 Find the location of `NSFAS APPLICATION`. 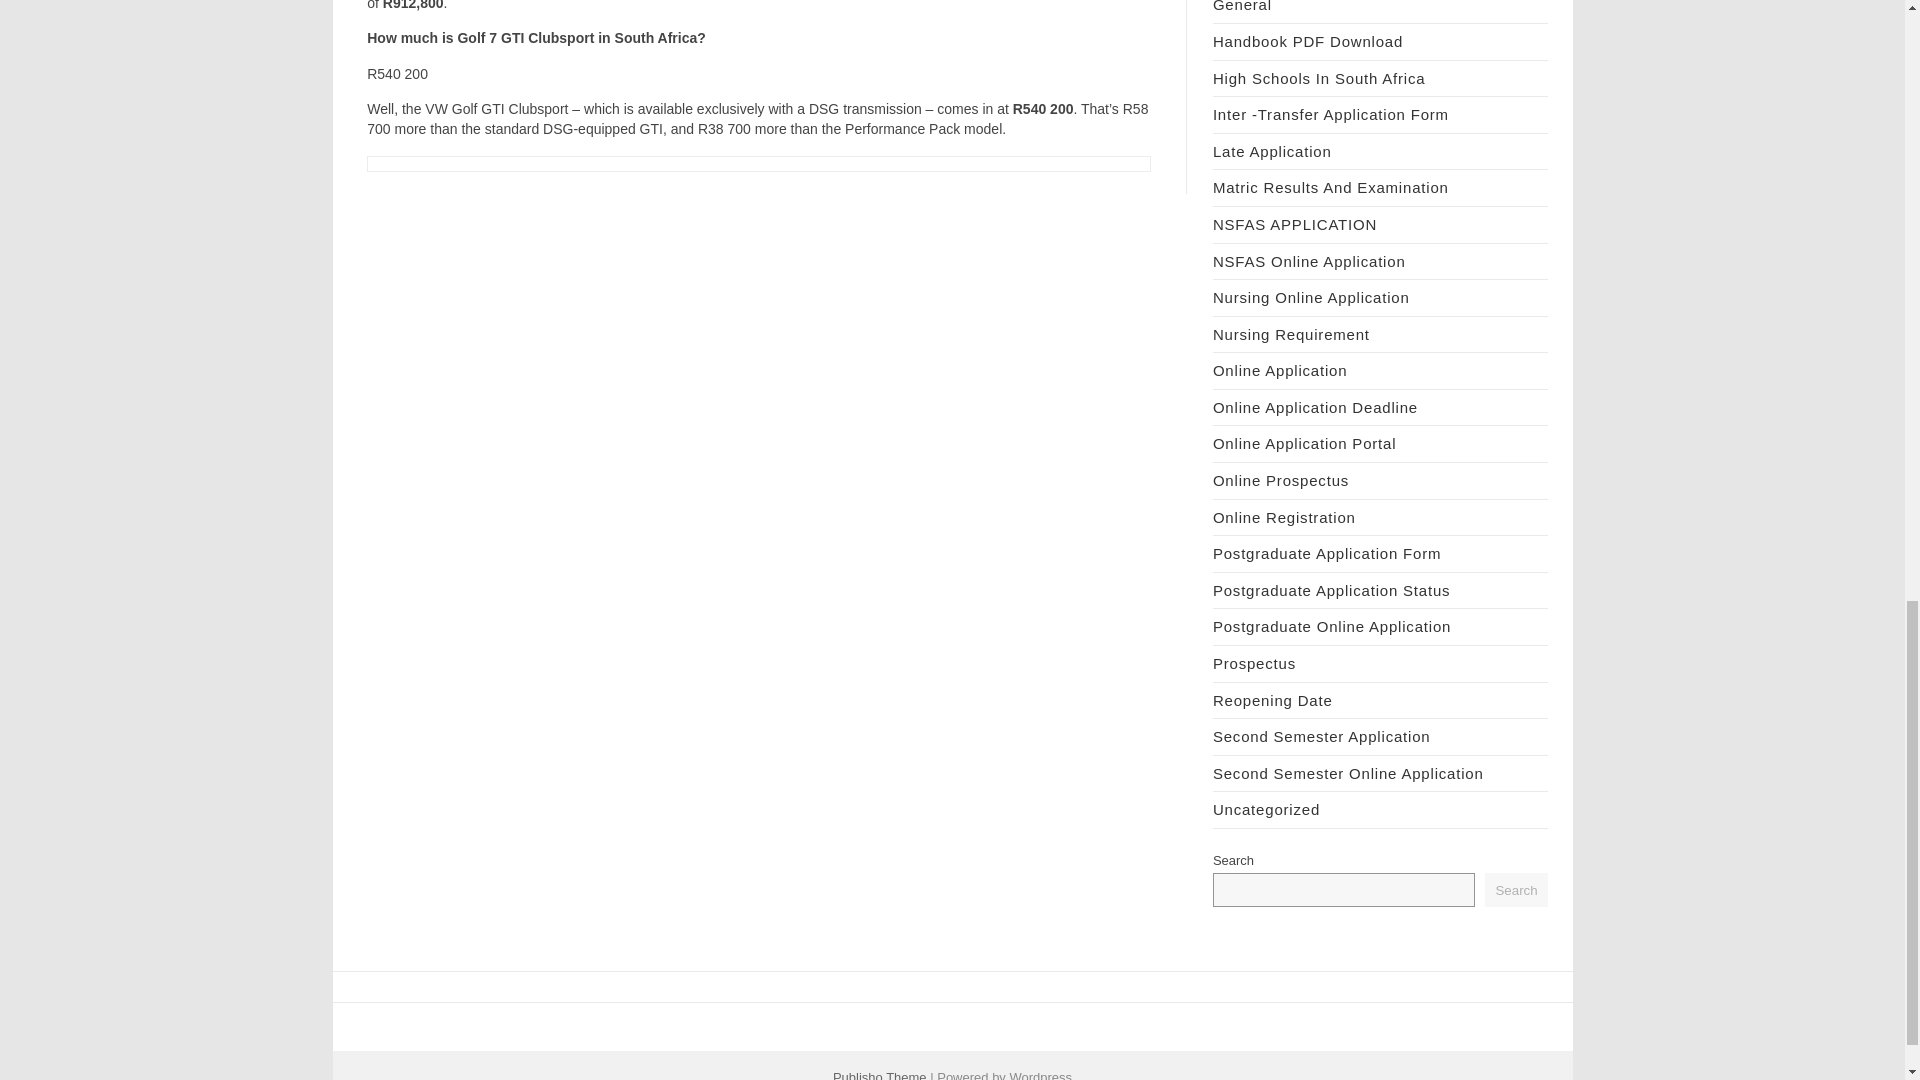

NSFAS APPLICATION is located at coordinates (1294, 224).